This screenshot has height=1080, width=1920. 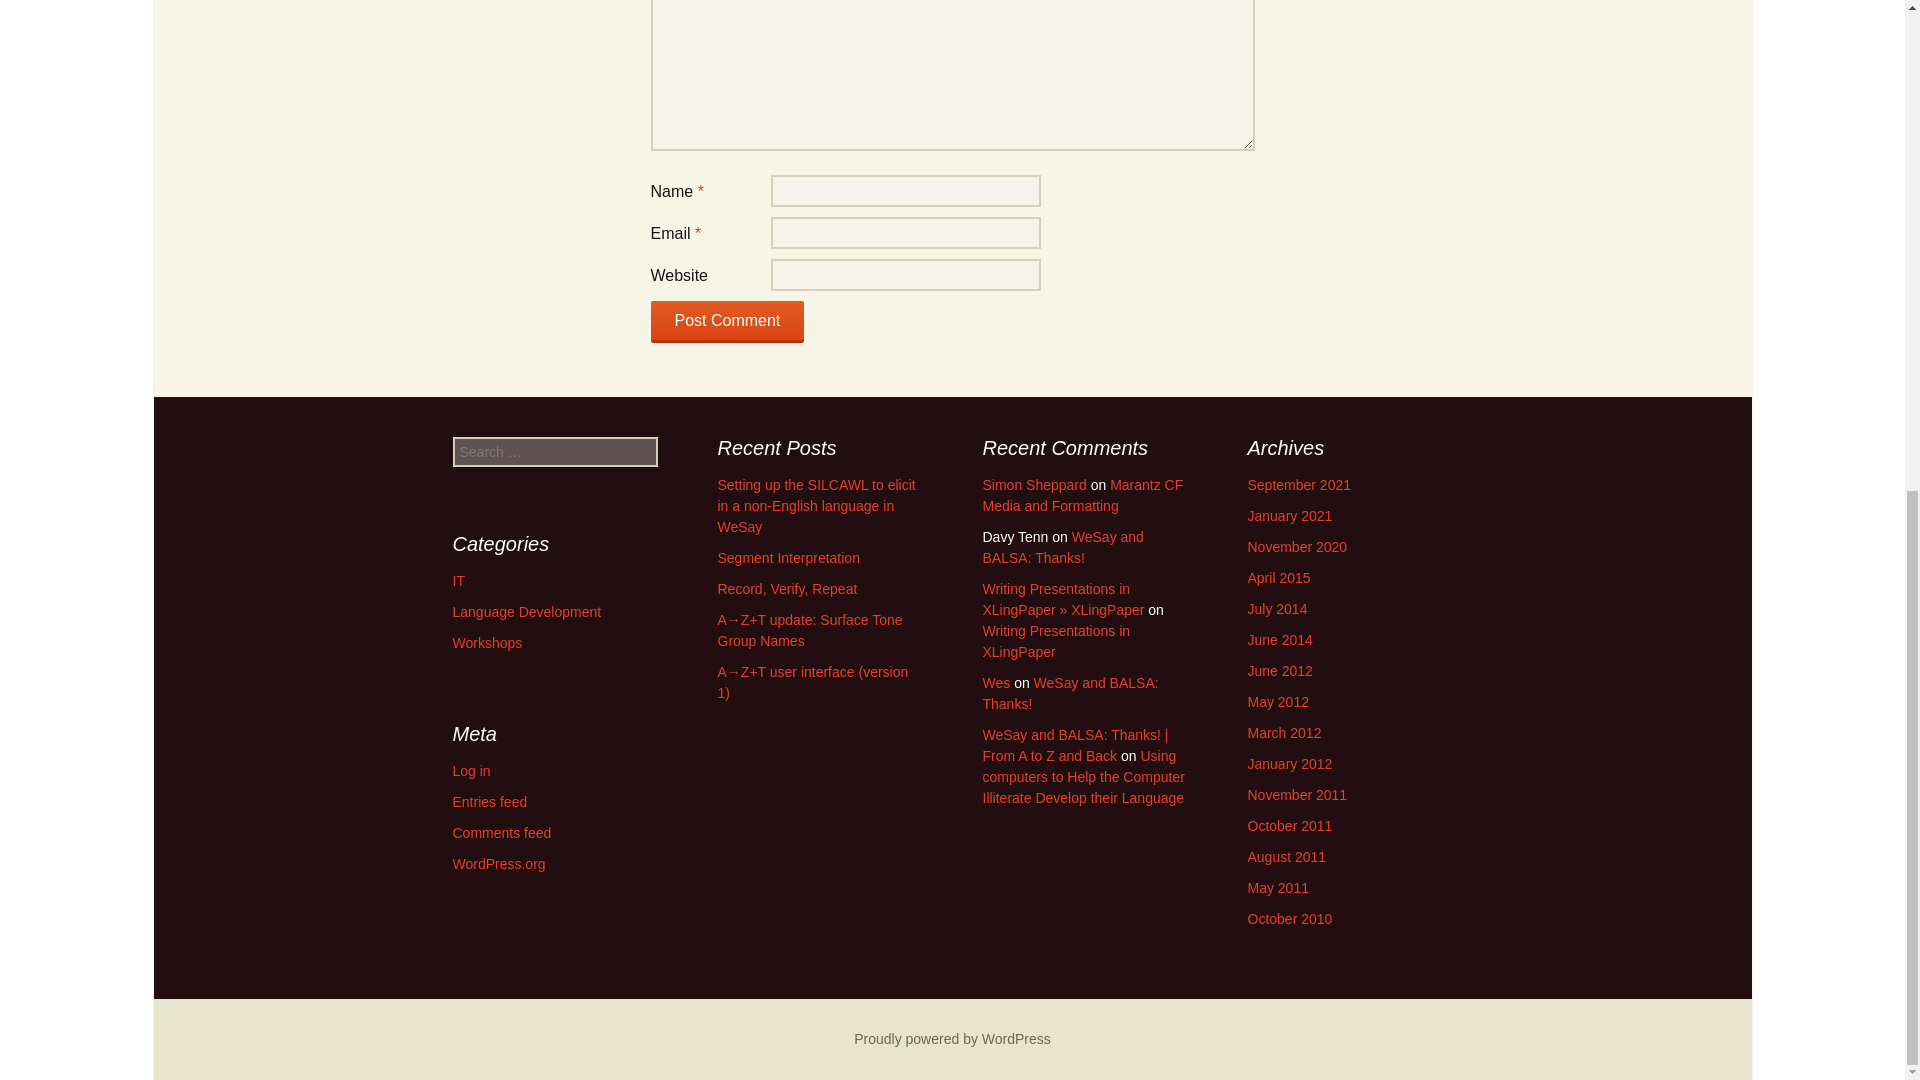 What do you see at coordinates (727, 322) in the screenshot?
I see `Post Comment` at bounding box center [727, 322].